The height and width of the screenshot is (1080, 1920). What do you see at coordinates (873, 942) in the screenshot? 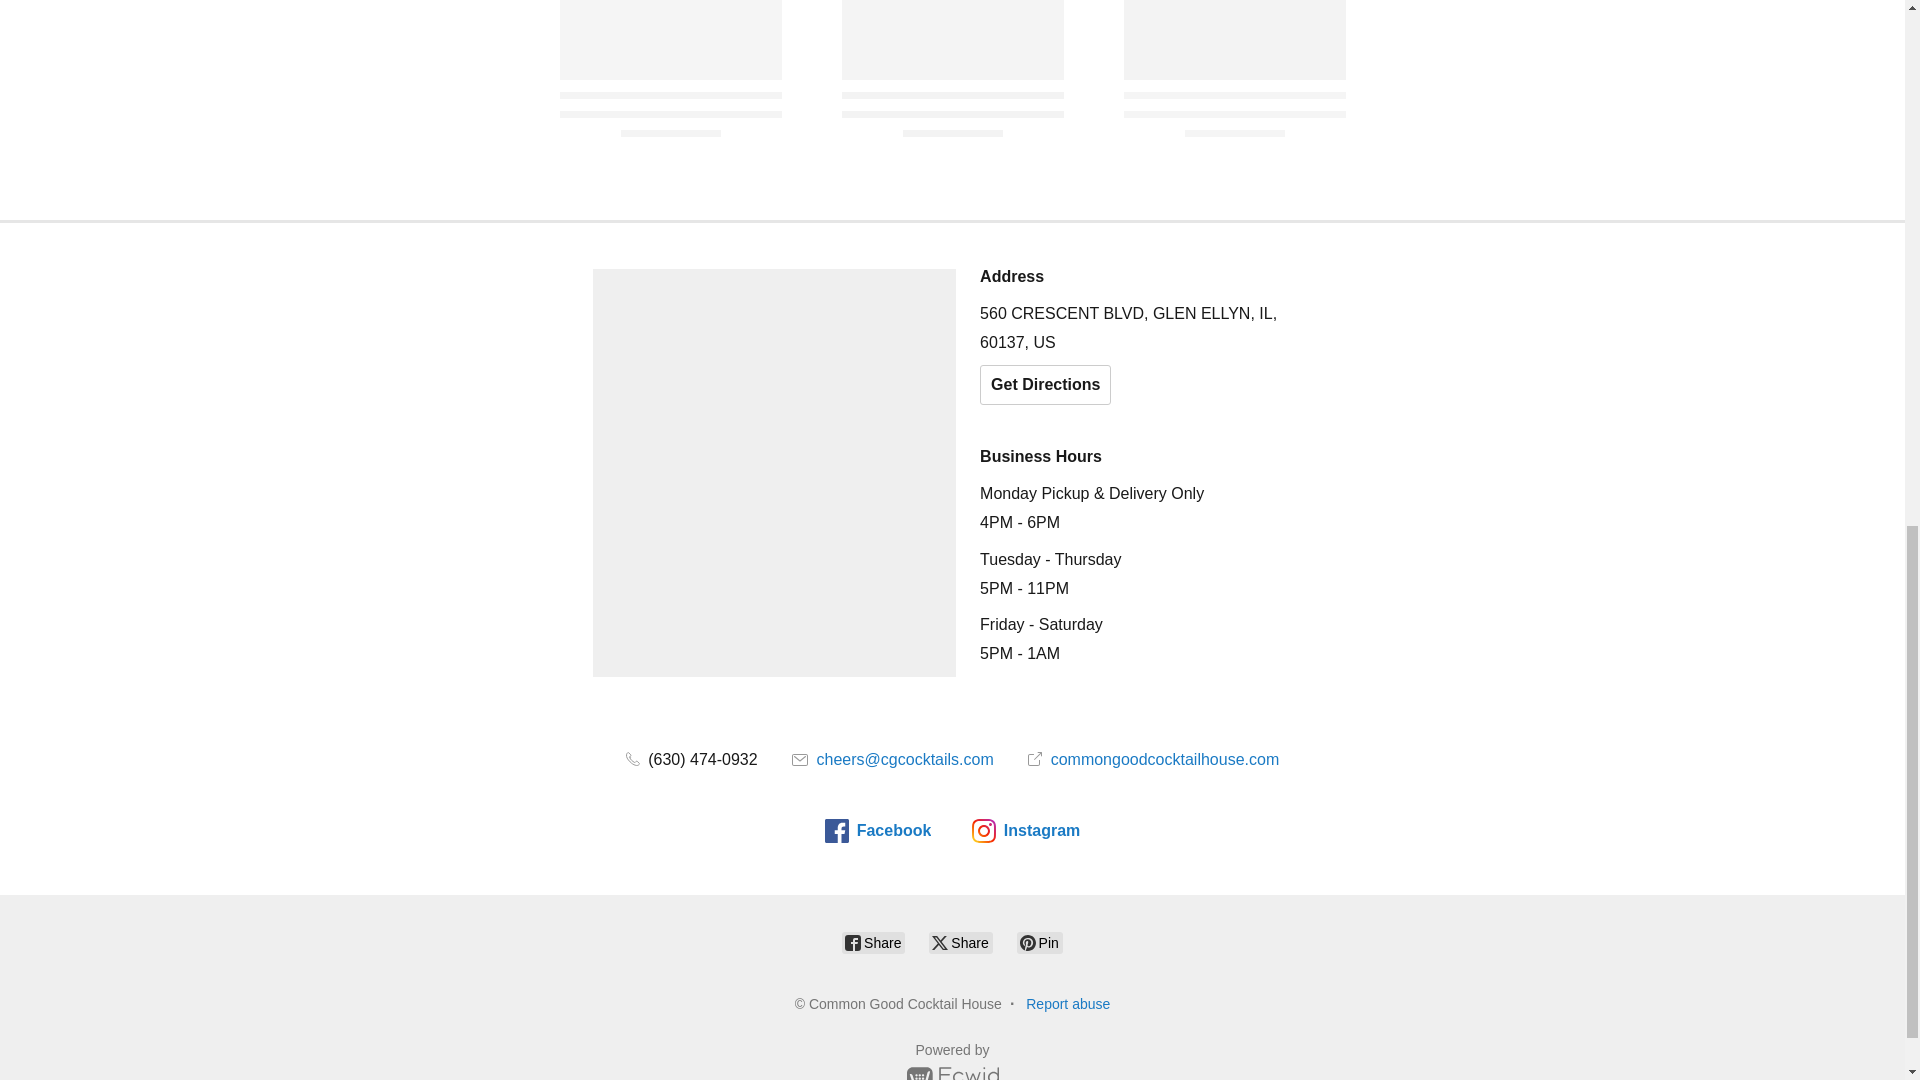
I see `Share` at bounding box center [873, 942].